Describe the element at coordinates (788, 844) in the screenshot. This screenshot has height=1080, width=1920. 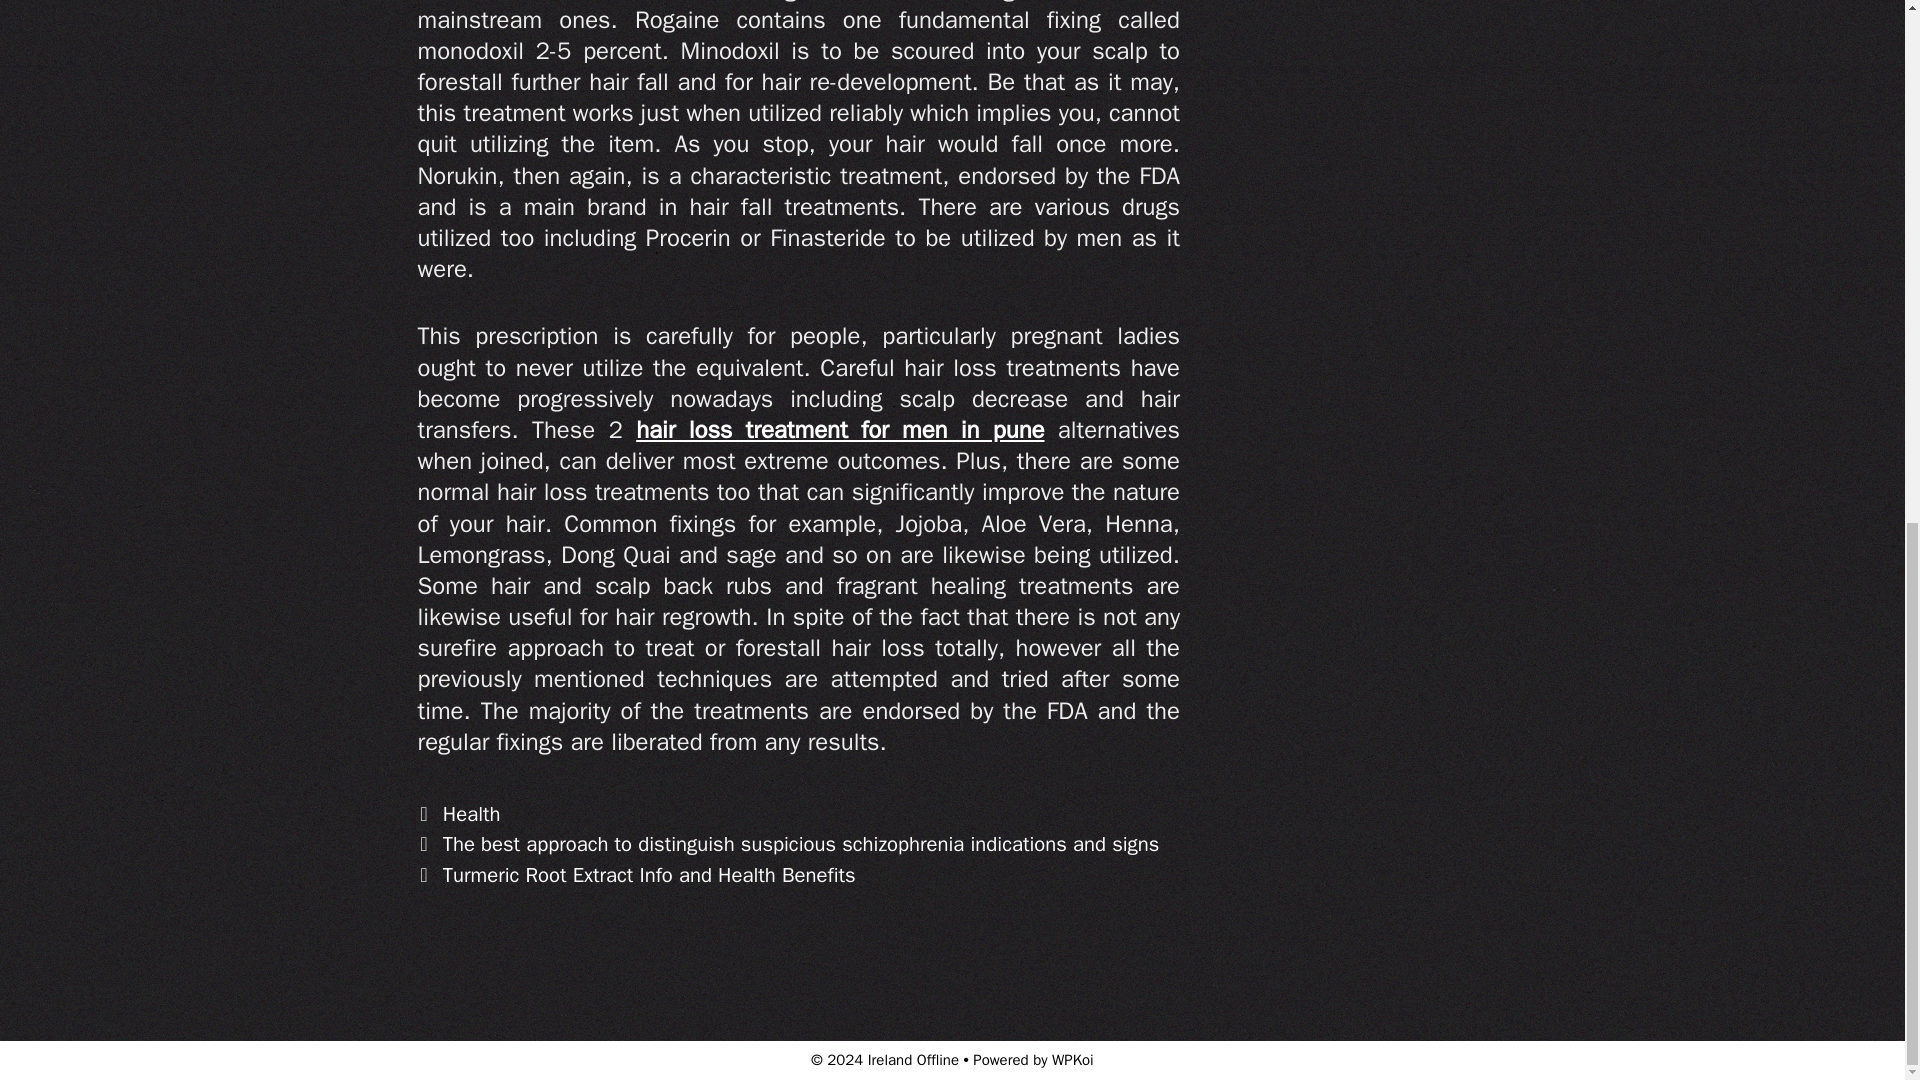
I see `Previous` at that location.